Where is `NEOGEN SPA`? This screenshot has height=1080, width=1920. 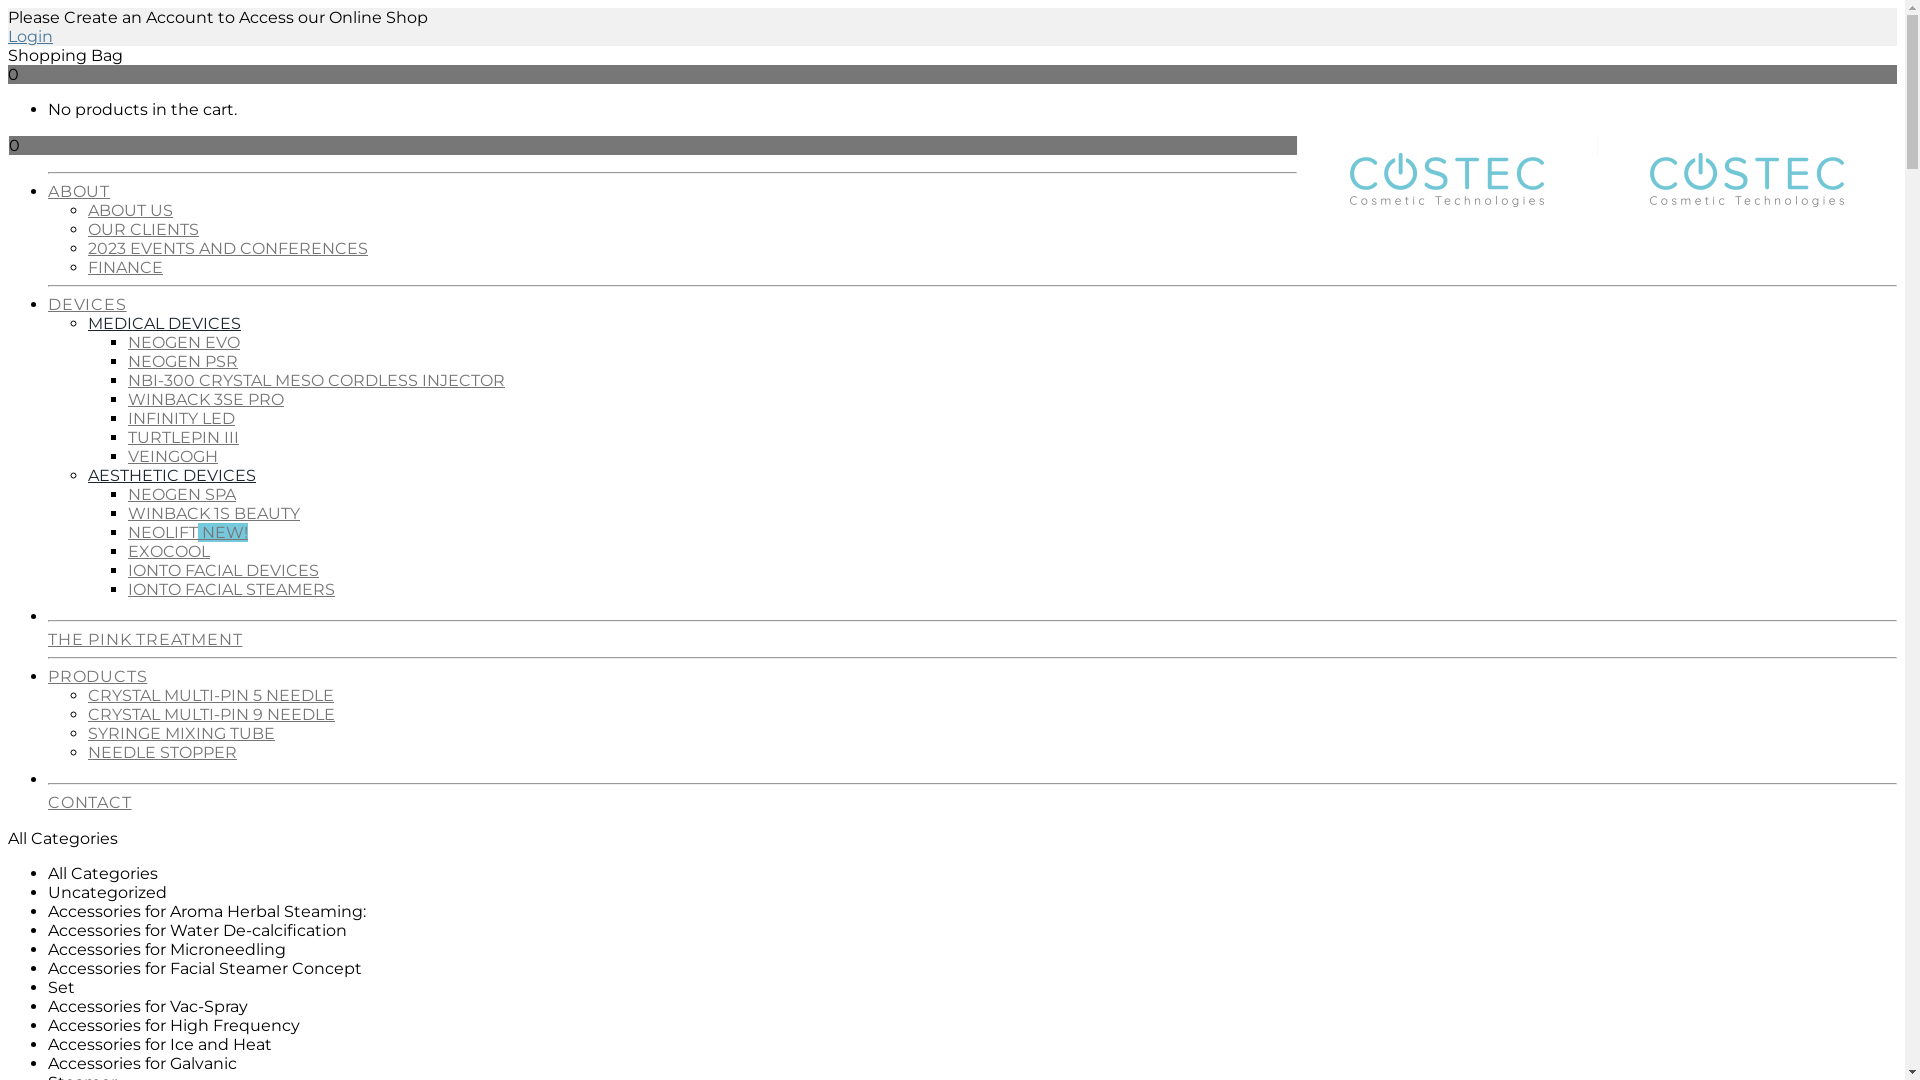
NEOGEN SPA is located at coordinates (182, 494).